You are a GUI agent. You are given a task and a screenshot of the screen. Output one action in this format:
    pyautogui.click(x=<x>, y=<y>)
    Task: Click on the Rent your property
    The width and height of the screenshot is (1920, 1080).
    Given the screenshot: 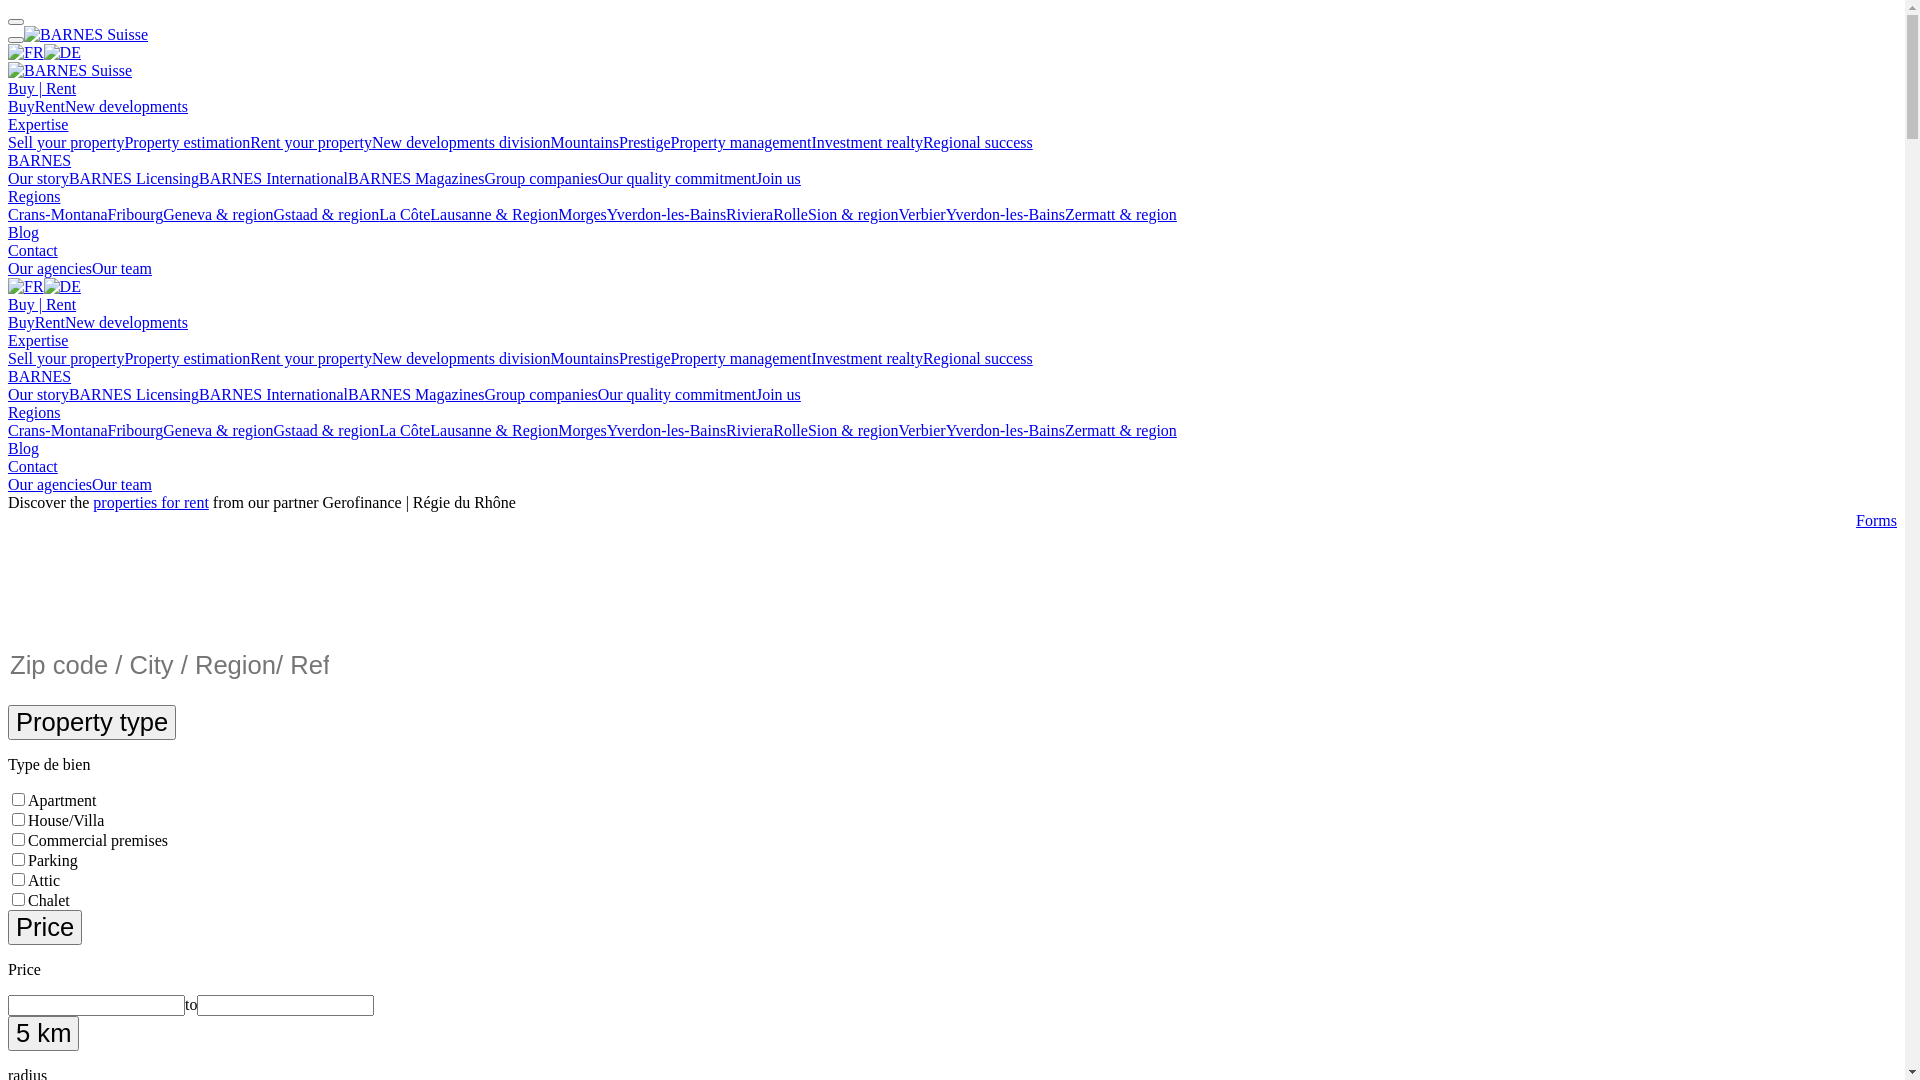 What is the action you would take?
    pyautogui.click(x=311, y=142)
    